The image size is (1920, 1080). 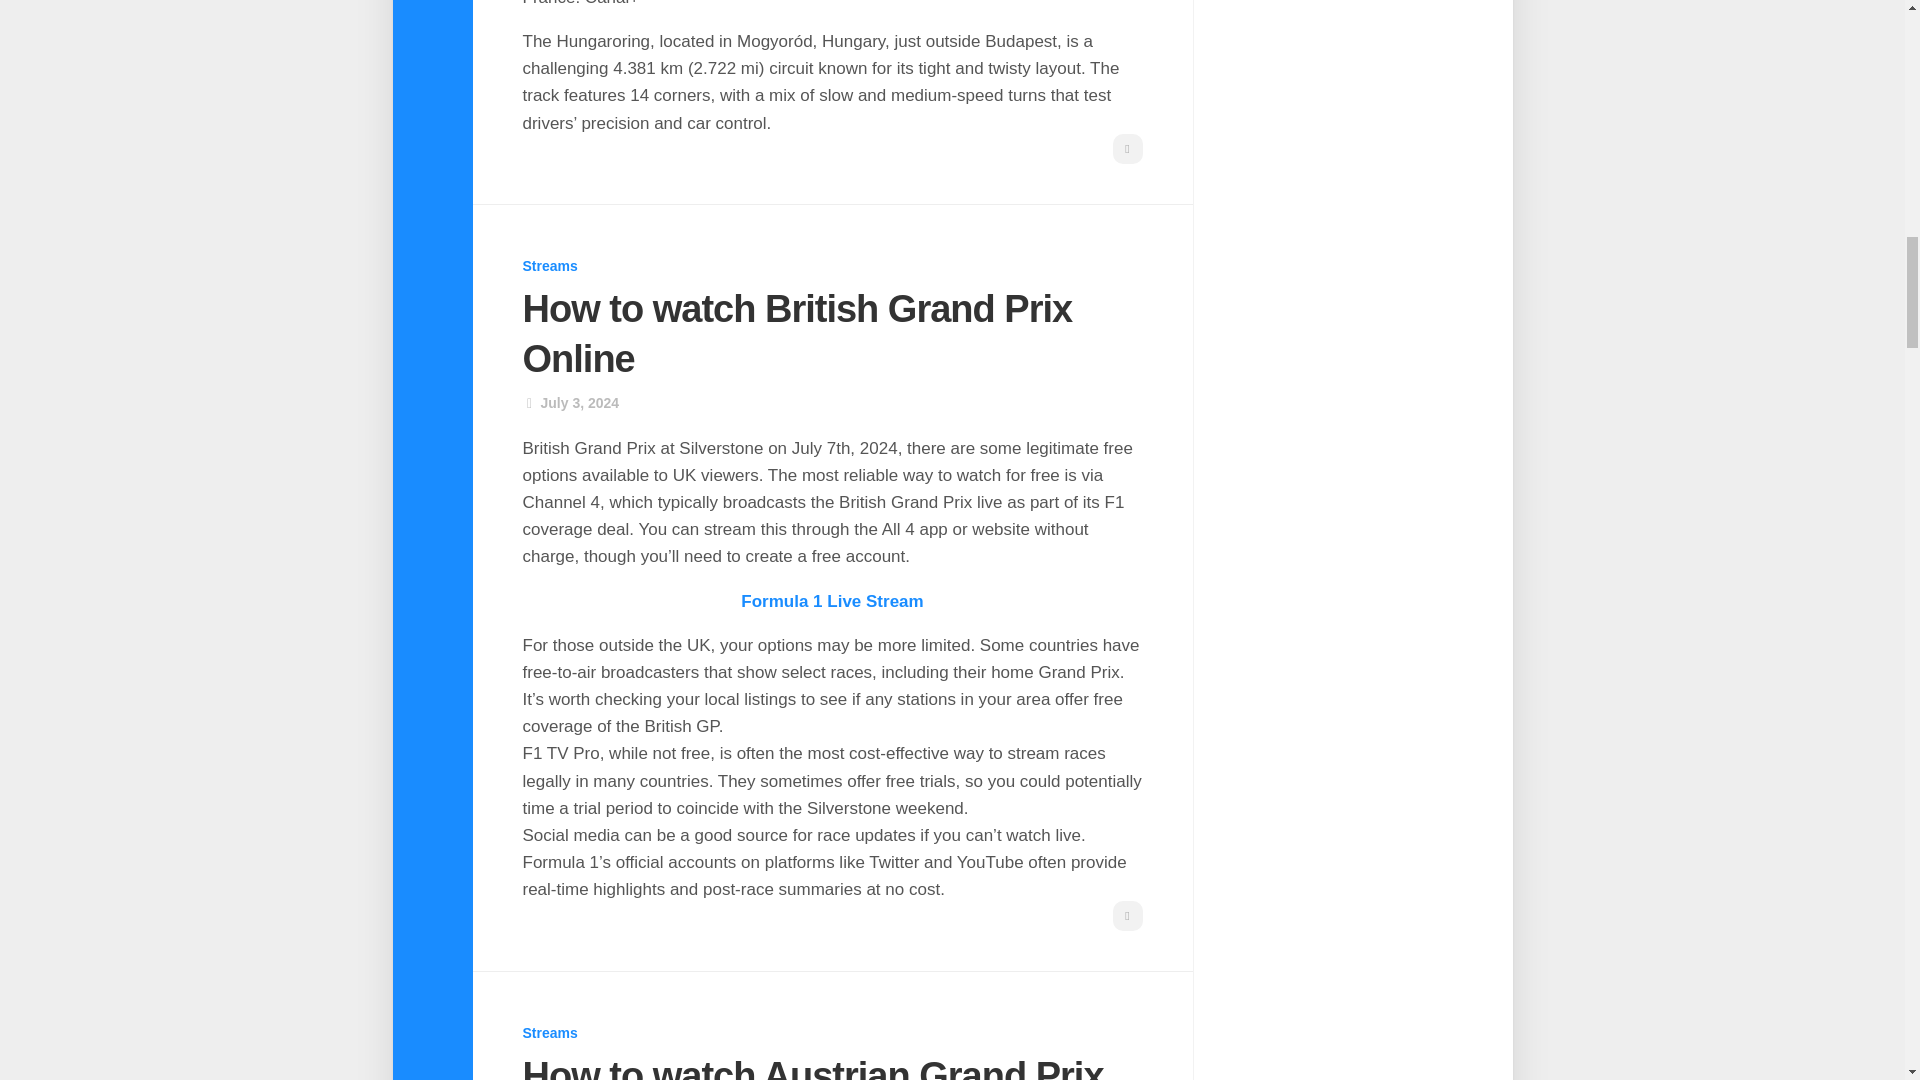 I want to click on Streams, so click(x=550, y=266).